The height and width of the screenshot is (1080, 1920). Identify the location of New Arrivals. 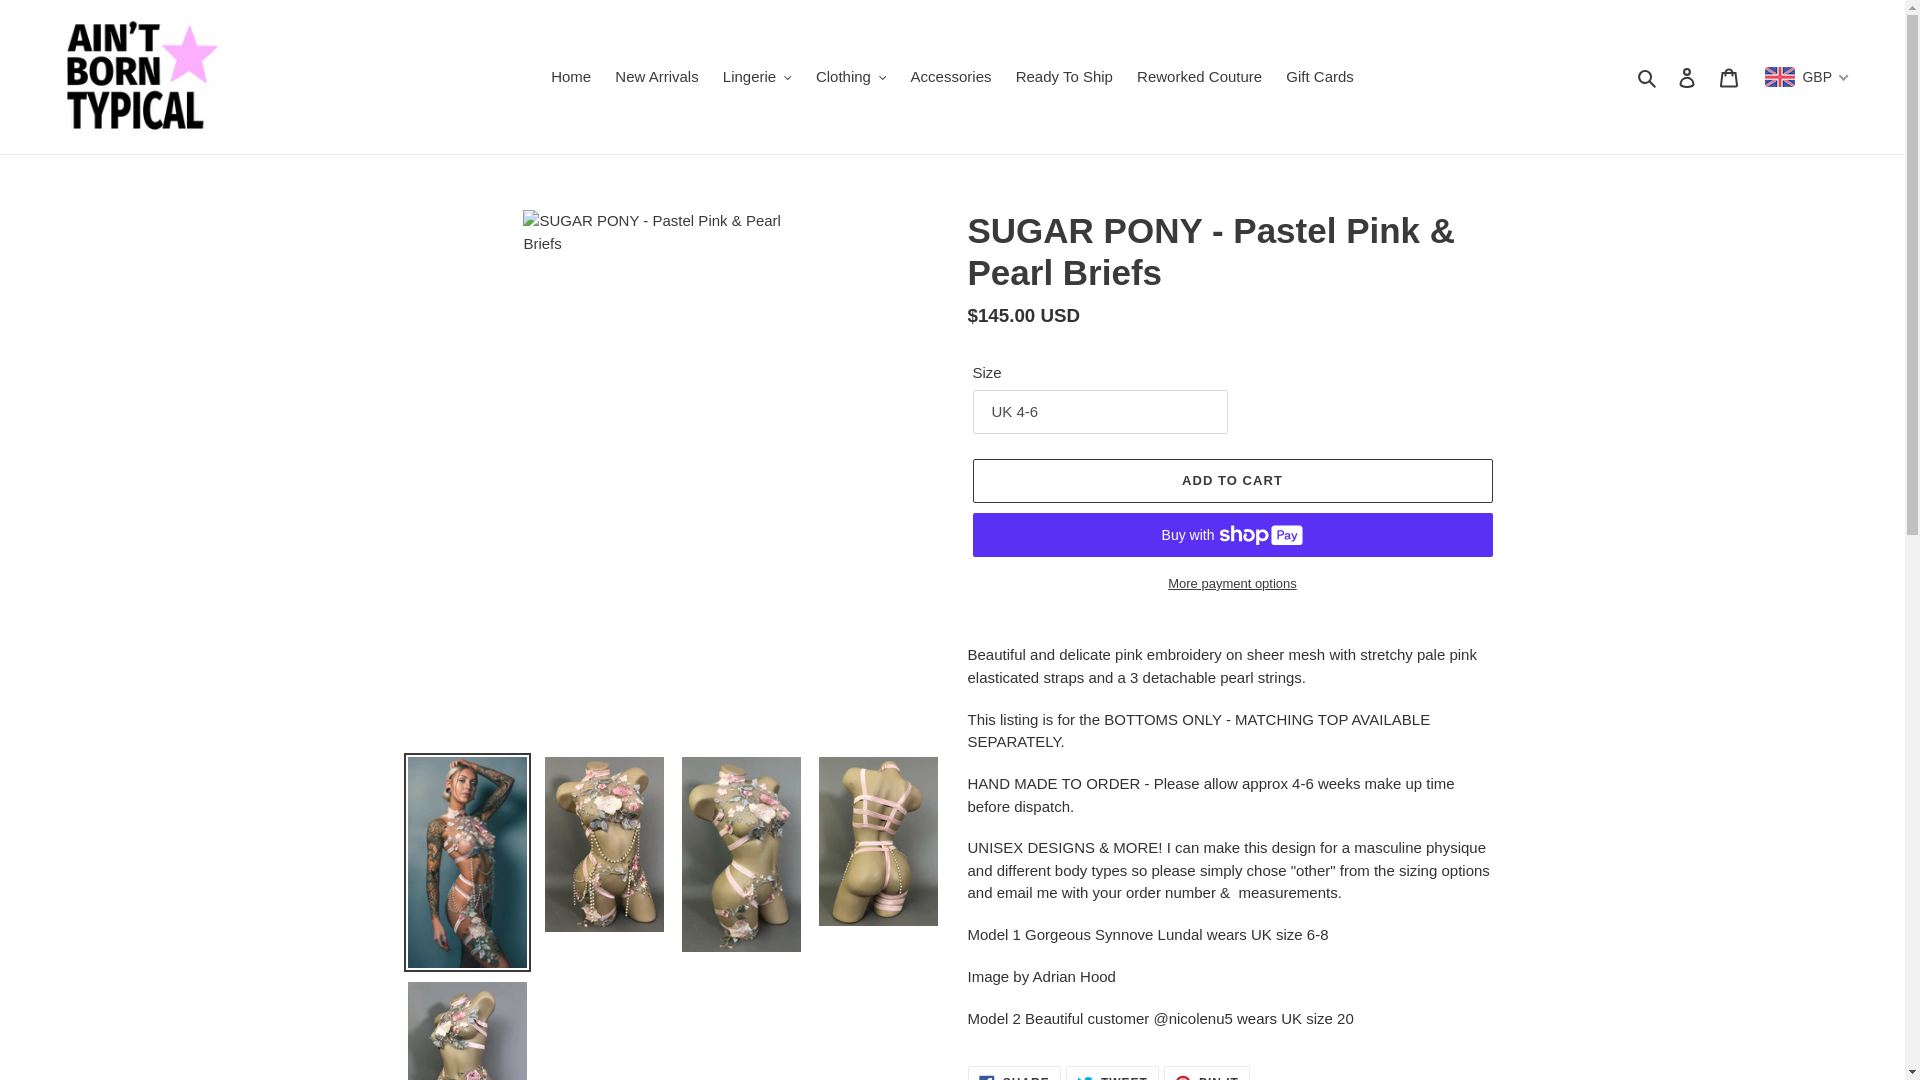
(656, 76).